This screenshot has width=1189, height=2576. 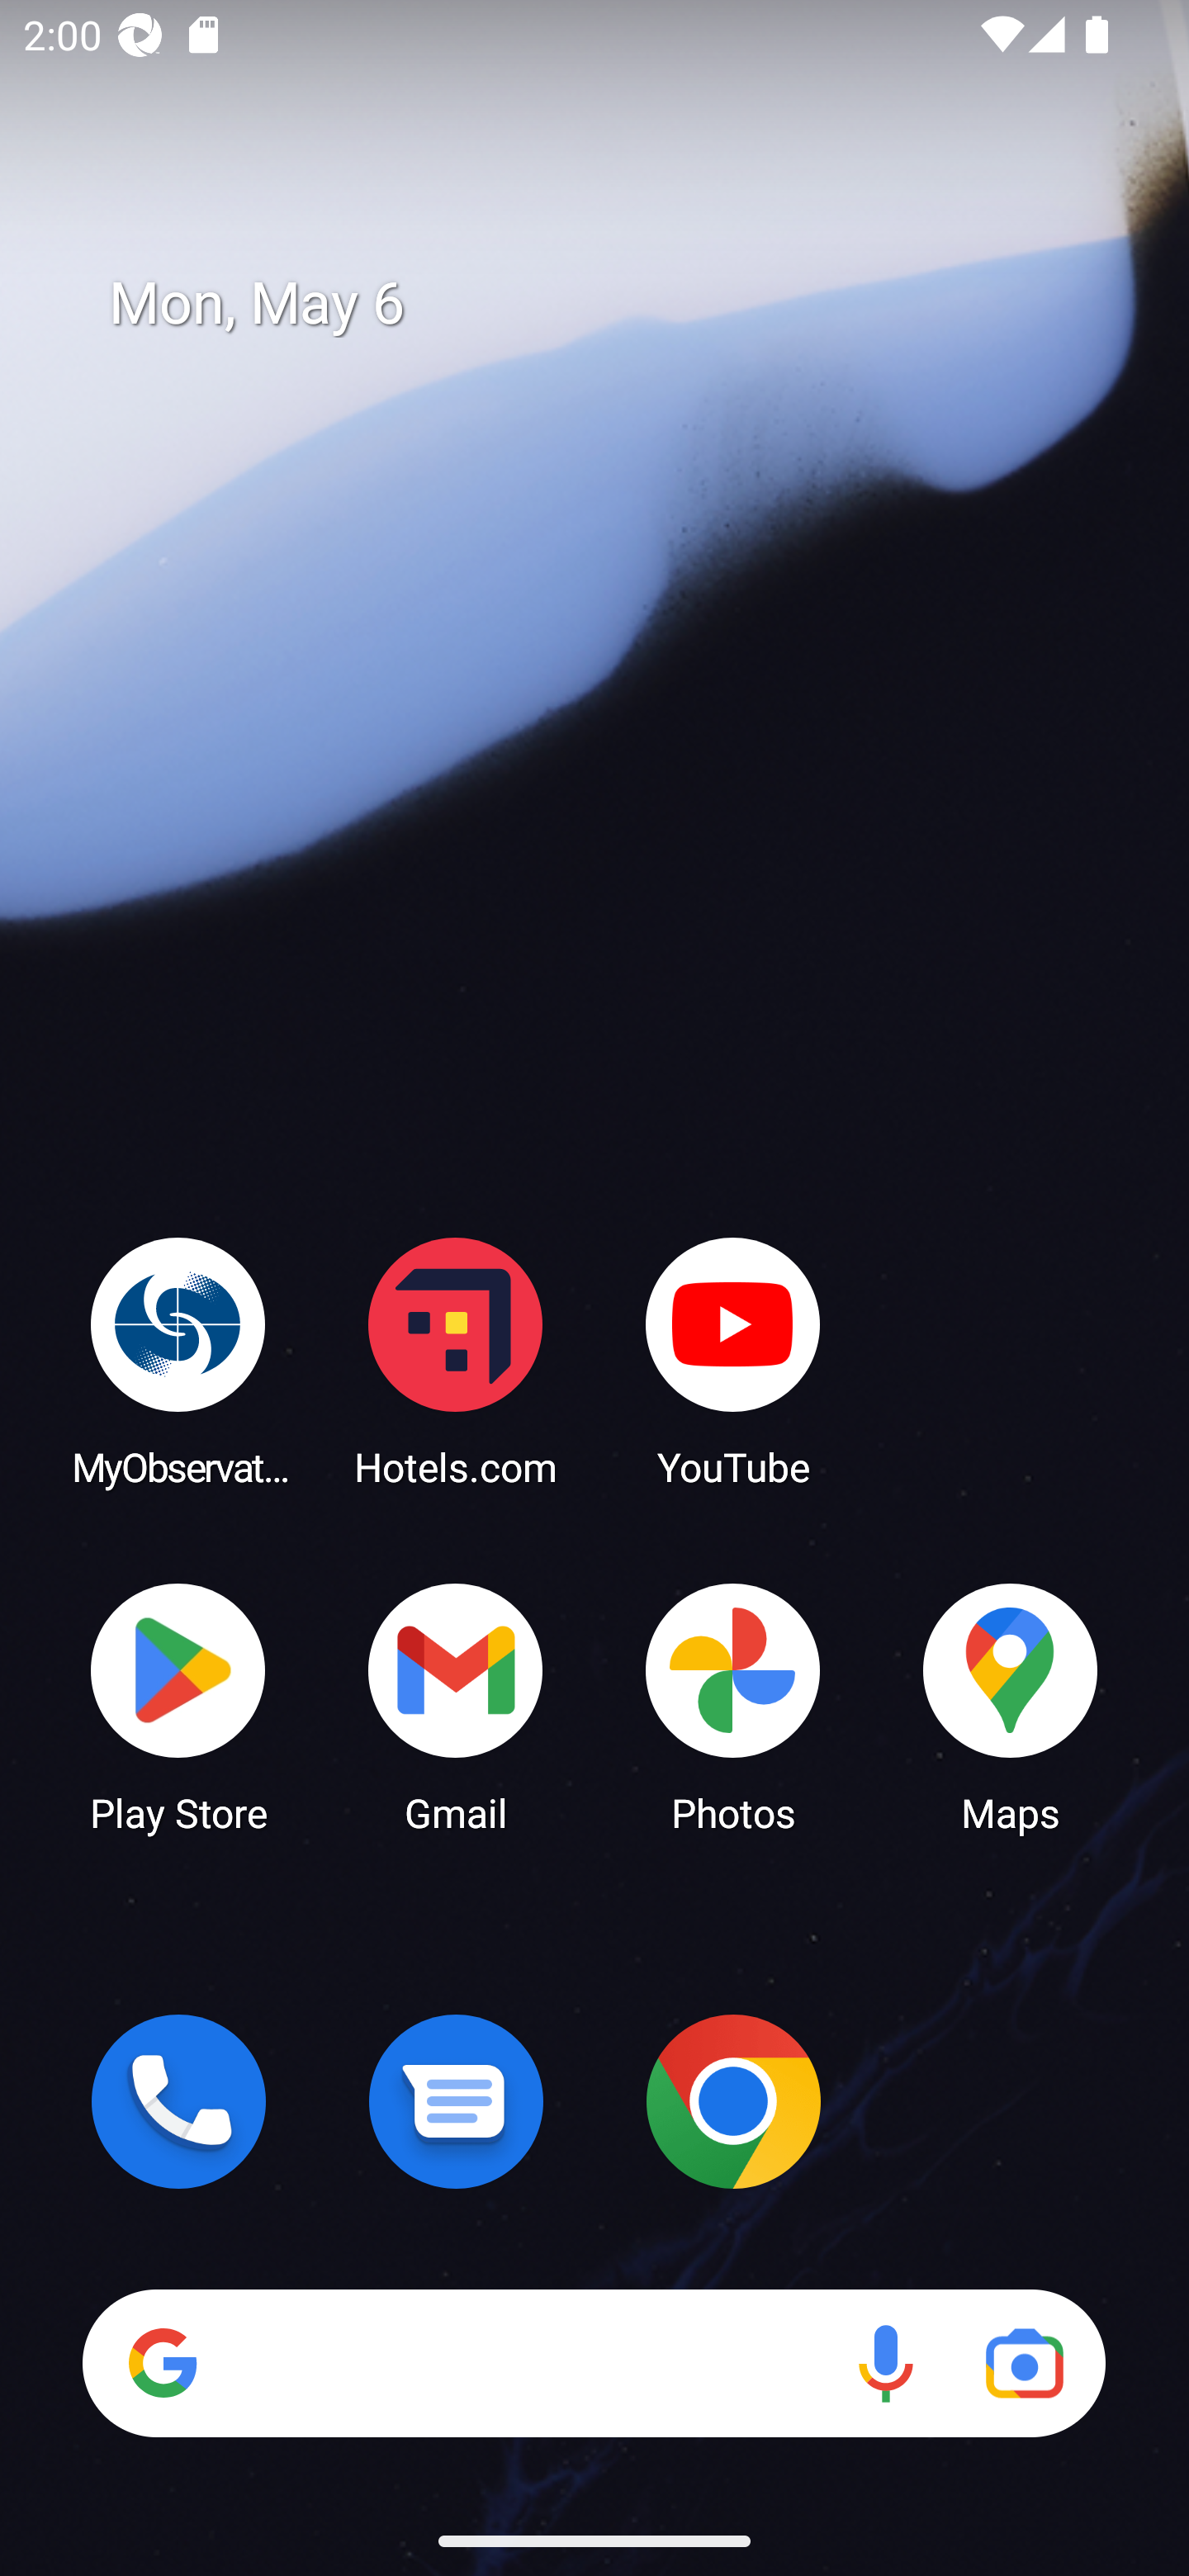 I want to click on Maps, so click(x=1011, y=1706).